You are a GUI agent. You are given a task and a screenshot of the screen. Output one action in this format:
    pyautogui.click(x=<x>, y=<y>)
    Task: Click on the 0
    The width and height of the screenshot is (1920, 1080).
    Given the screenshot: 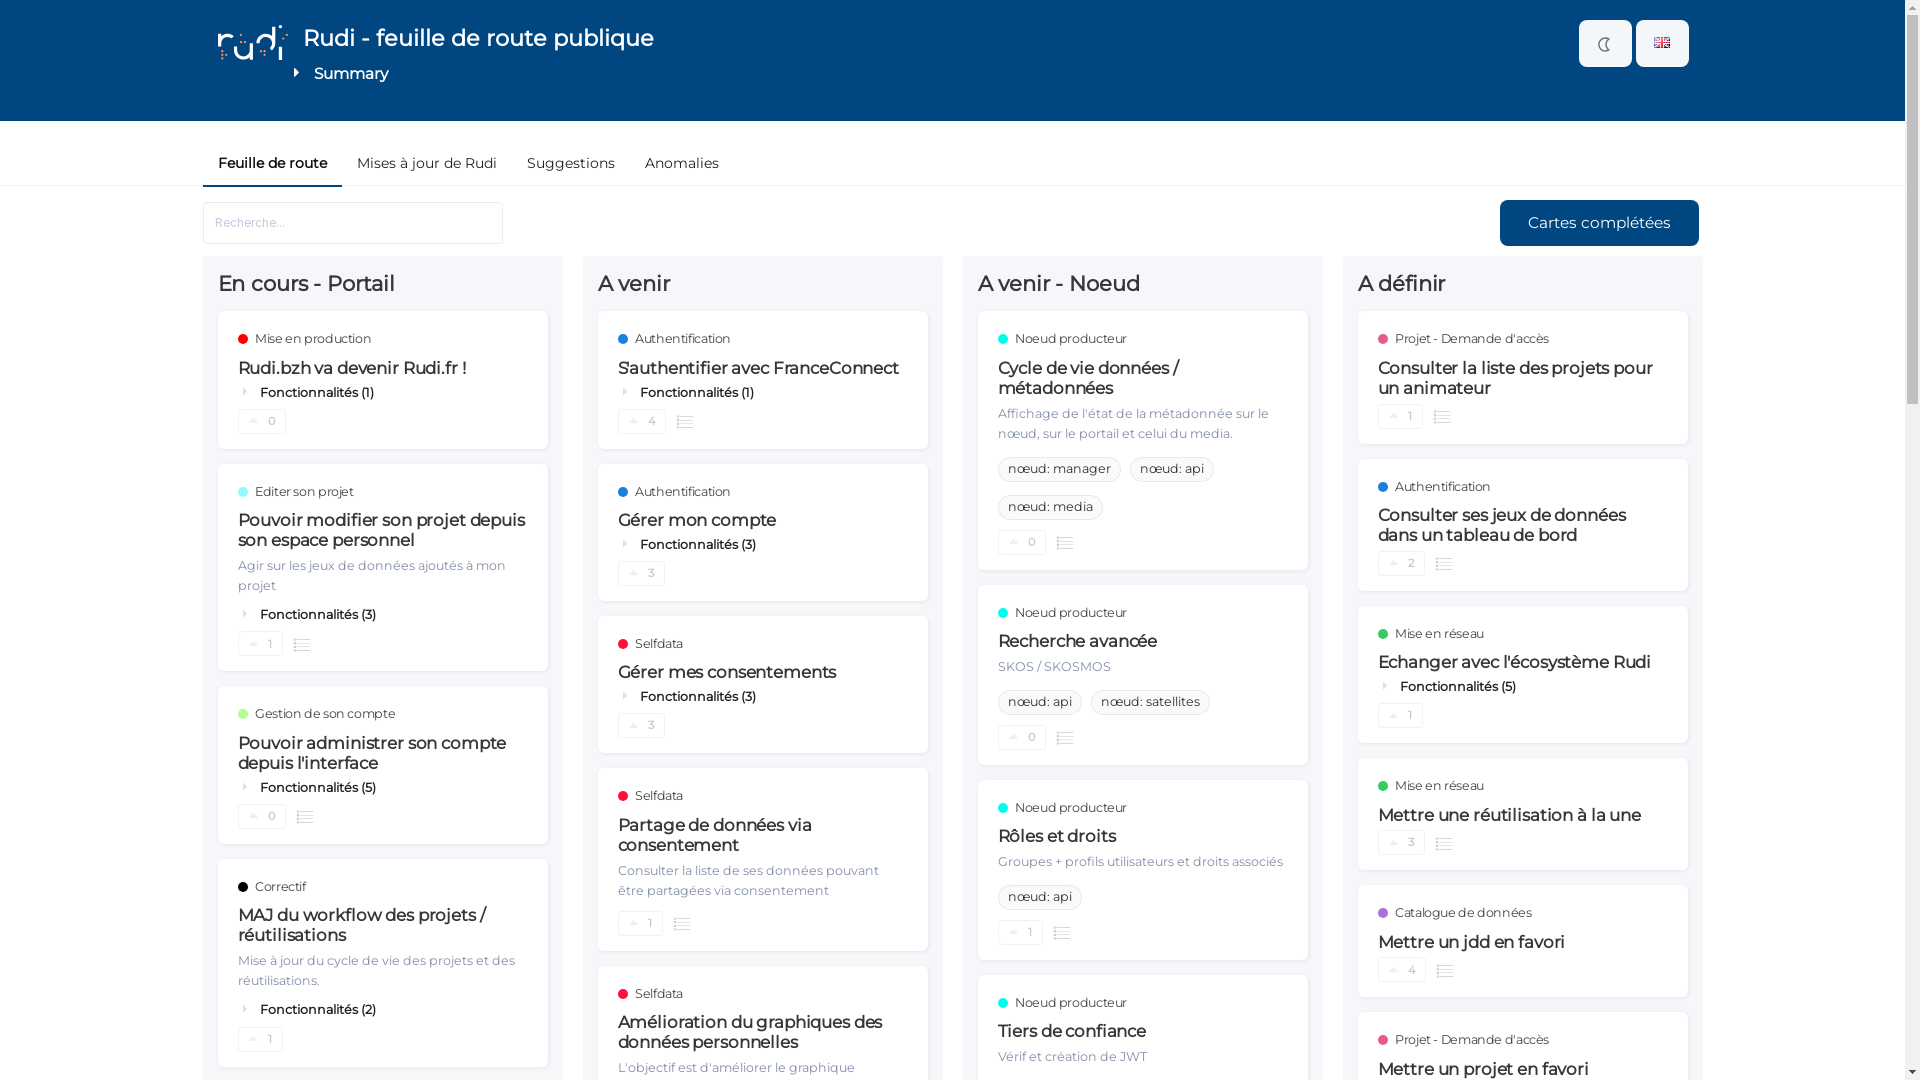 What is the action you would take?
    pyautogui.click(x=1022, y=542)
    